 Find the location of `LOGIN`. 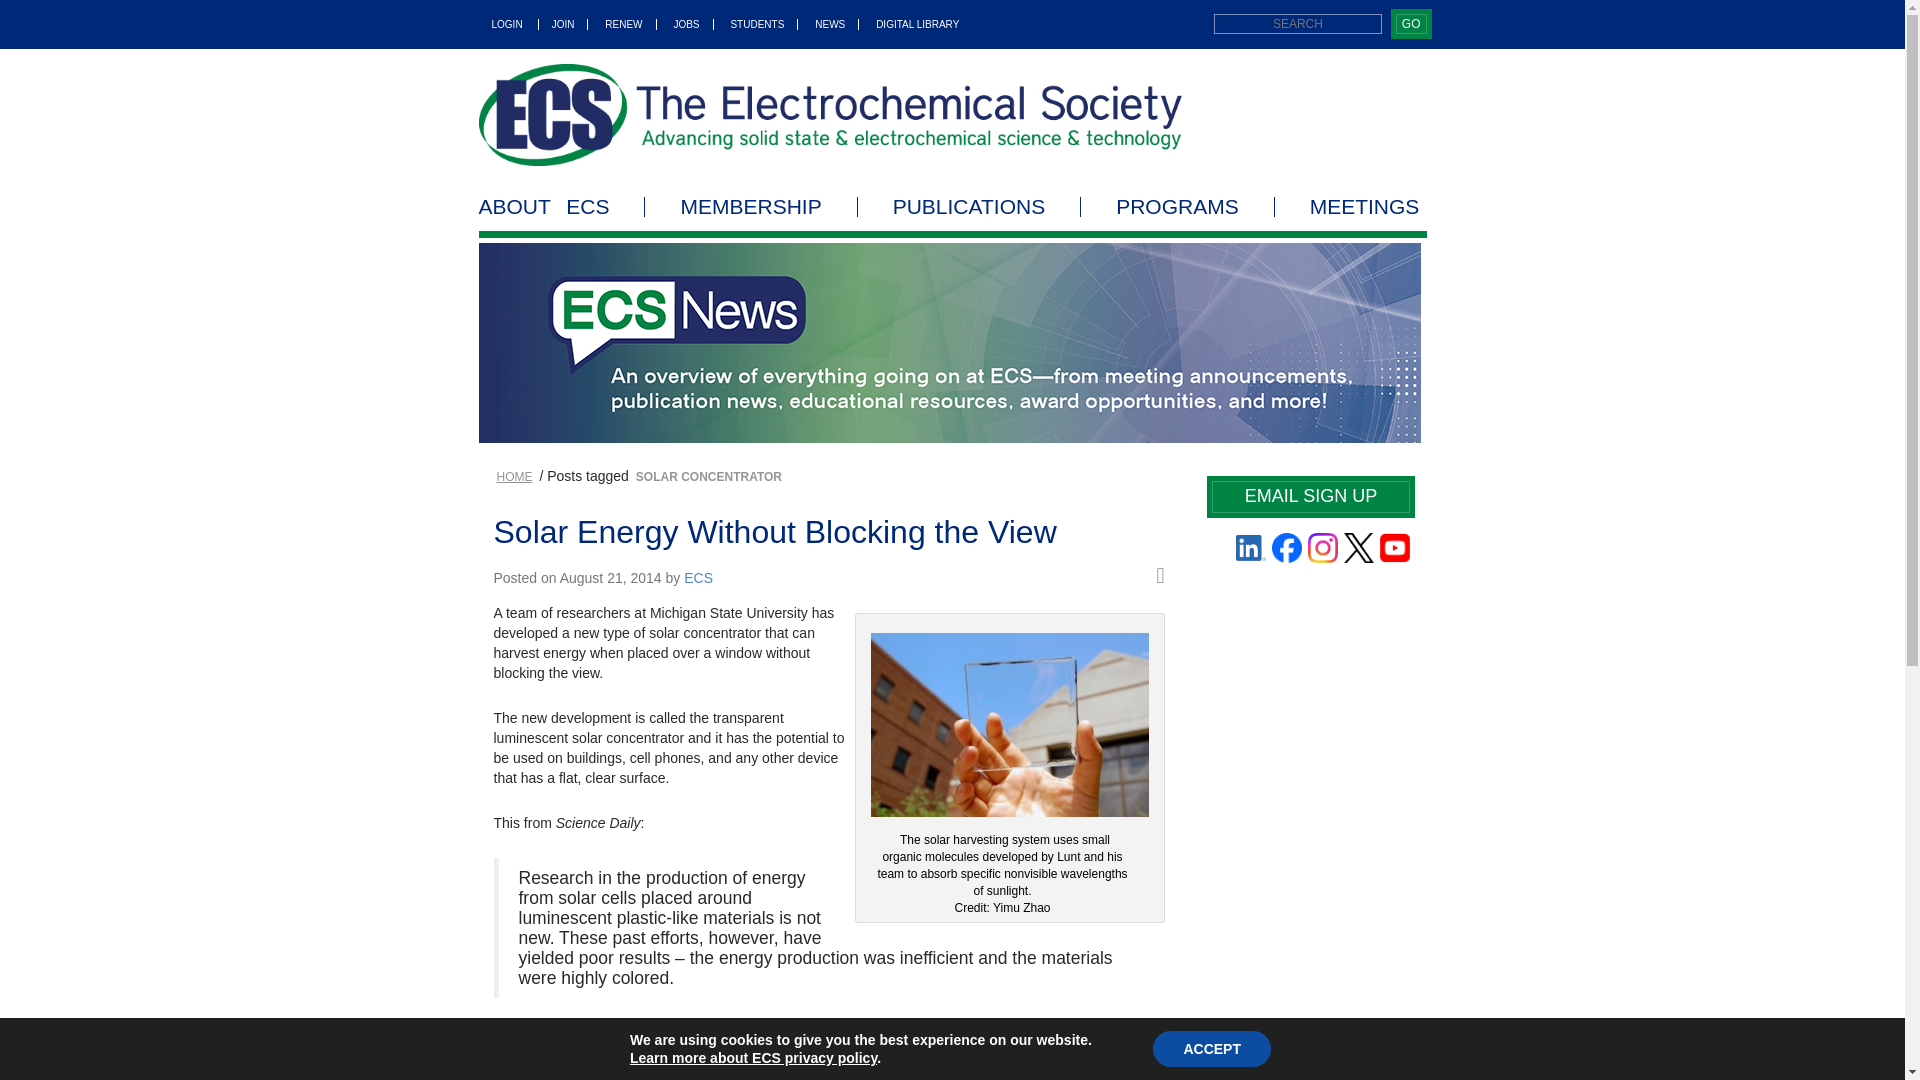

LOGIN is located at coordinates (508, 24).